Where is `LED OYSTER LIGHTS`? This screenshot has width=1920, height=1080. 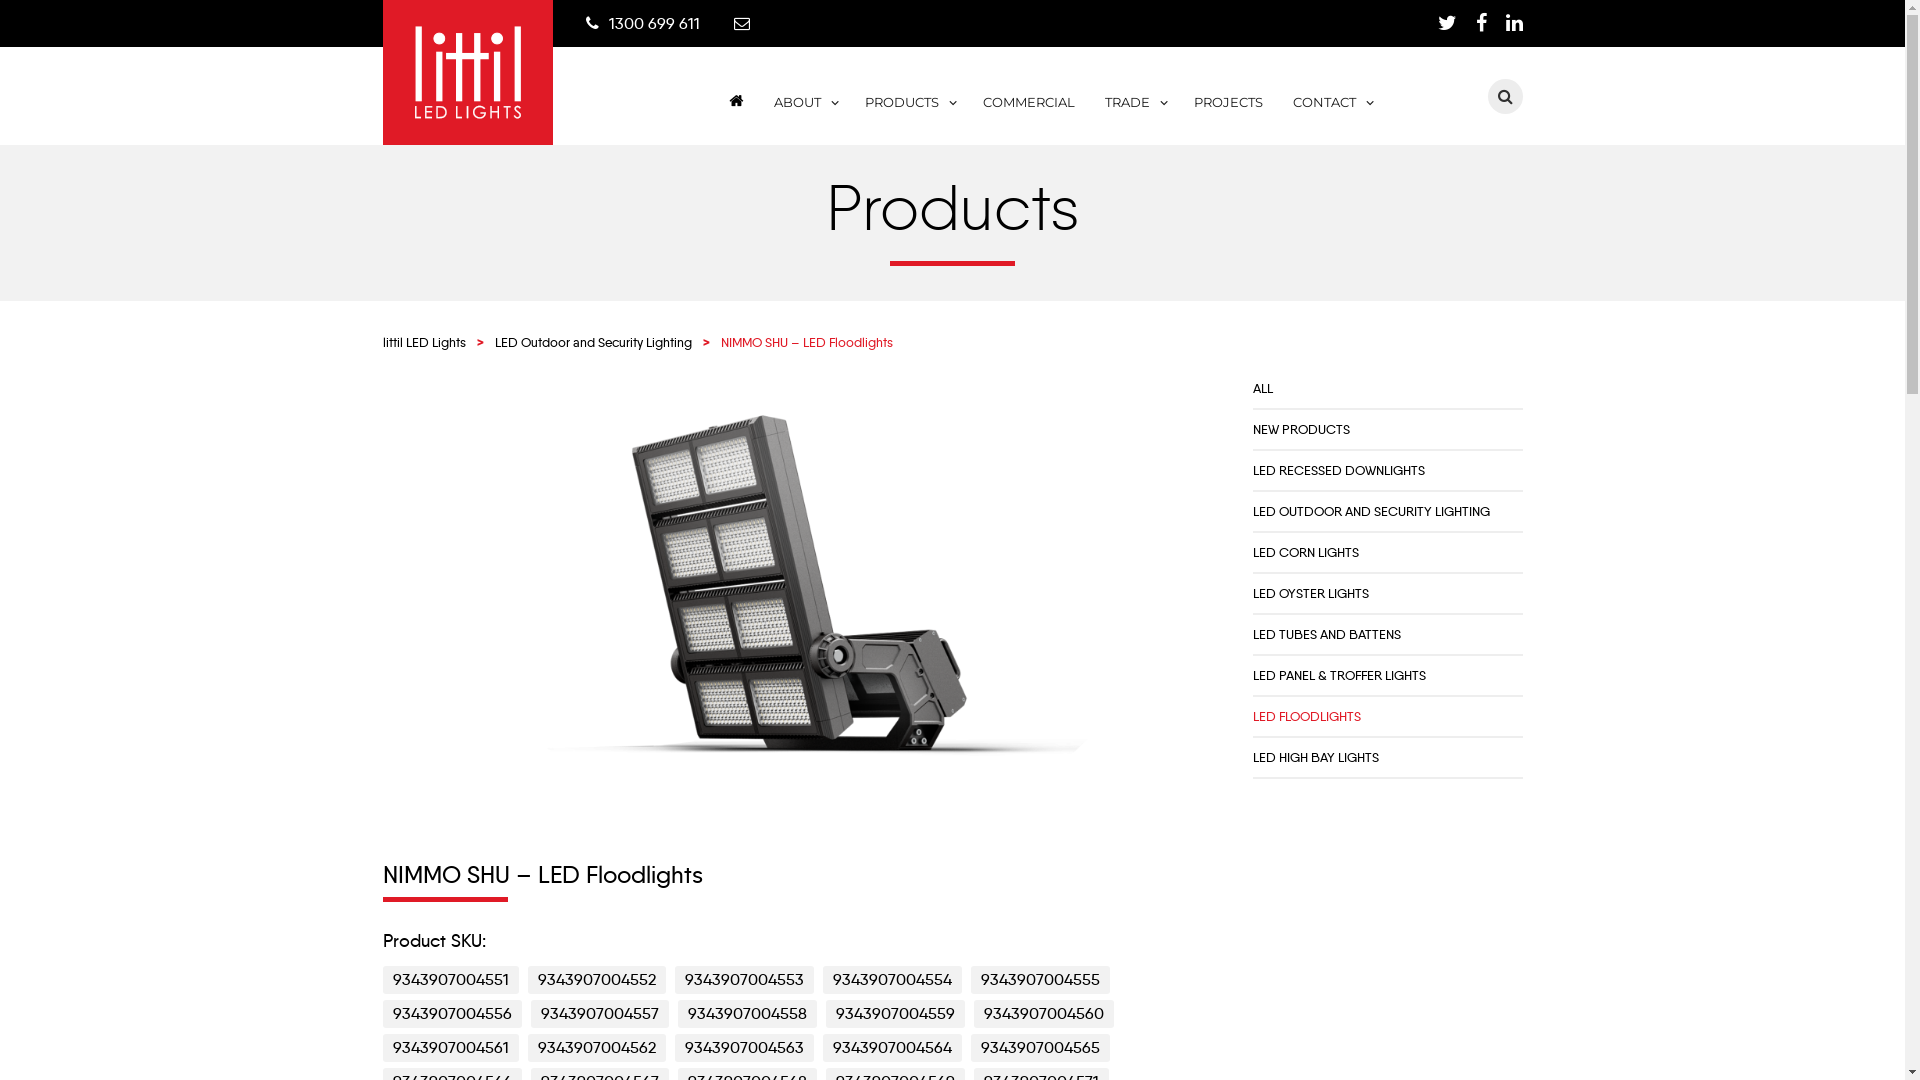
LED OYSTER LIGHTS is located at coordinates (1310, 593).